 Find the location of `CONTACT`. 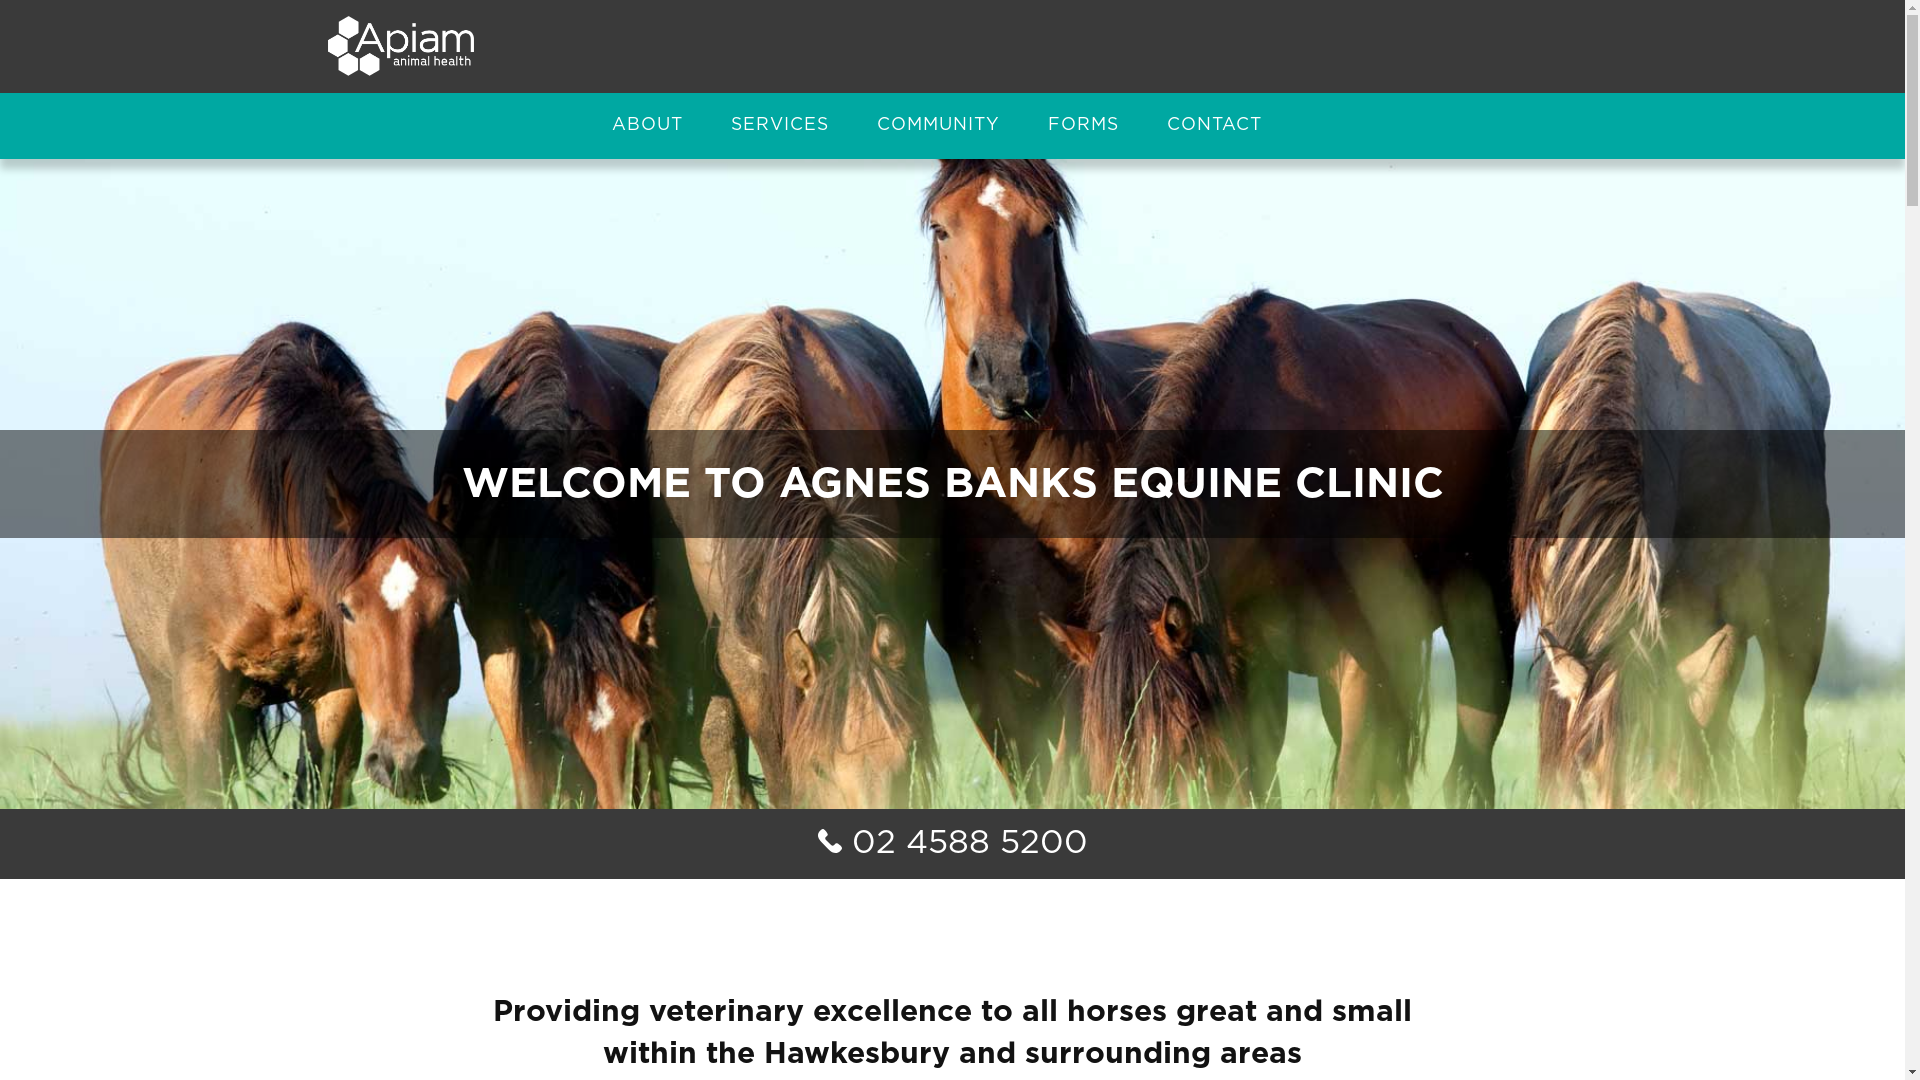

CONTACT is located at coordinates (1214, 126).